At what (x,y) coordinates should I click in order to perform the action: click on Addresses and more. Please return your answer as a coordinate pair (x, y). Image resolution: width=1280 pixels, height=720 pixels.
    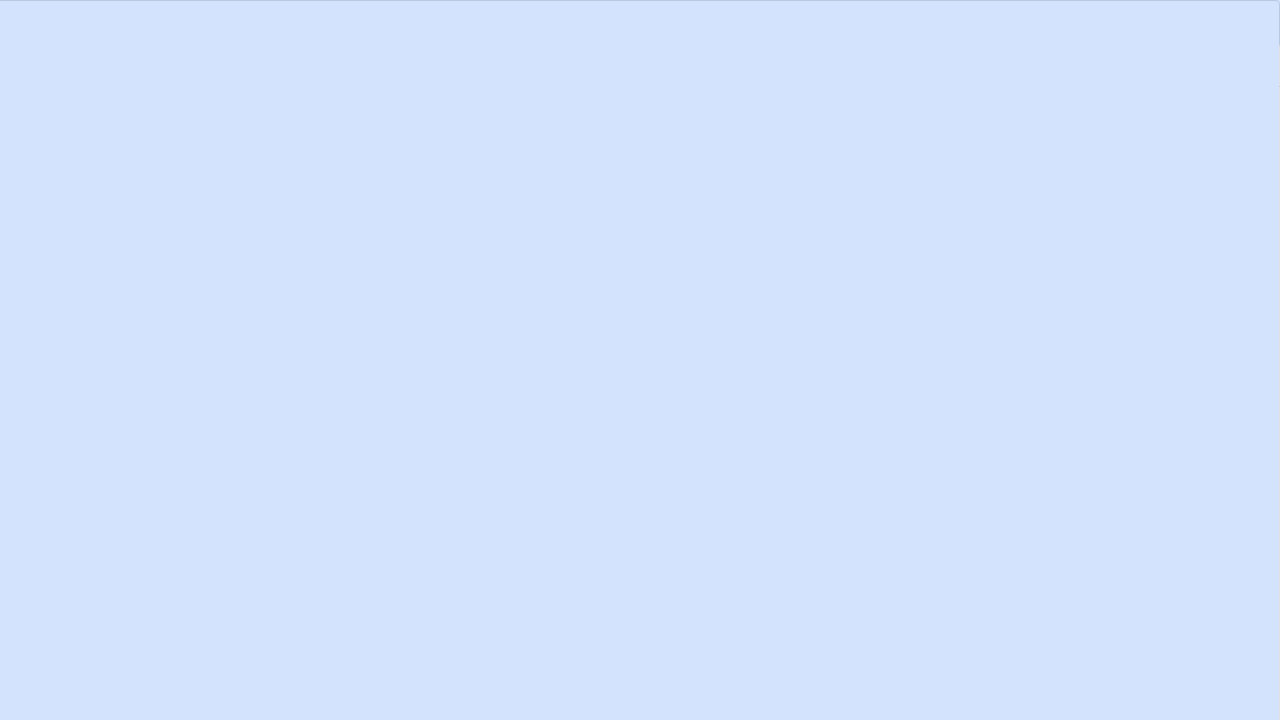
    Looking at the image, I should click on (310, 328).